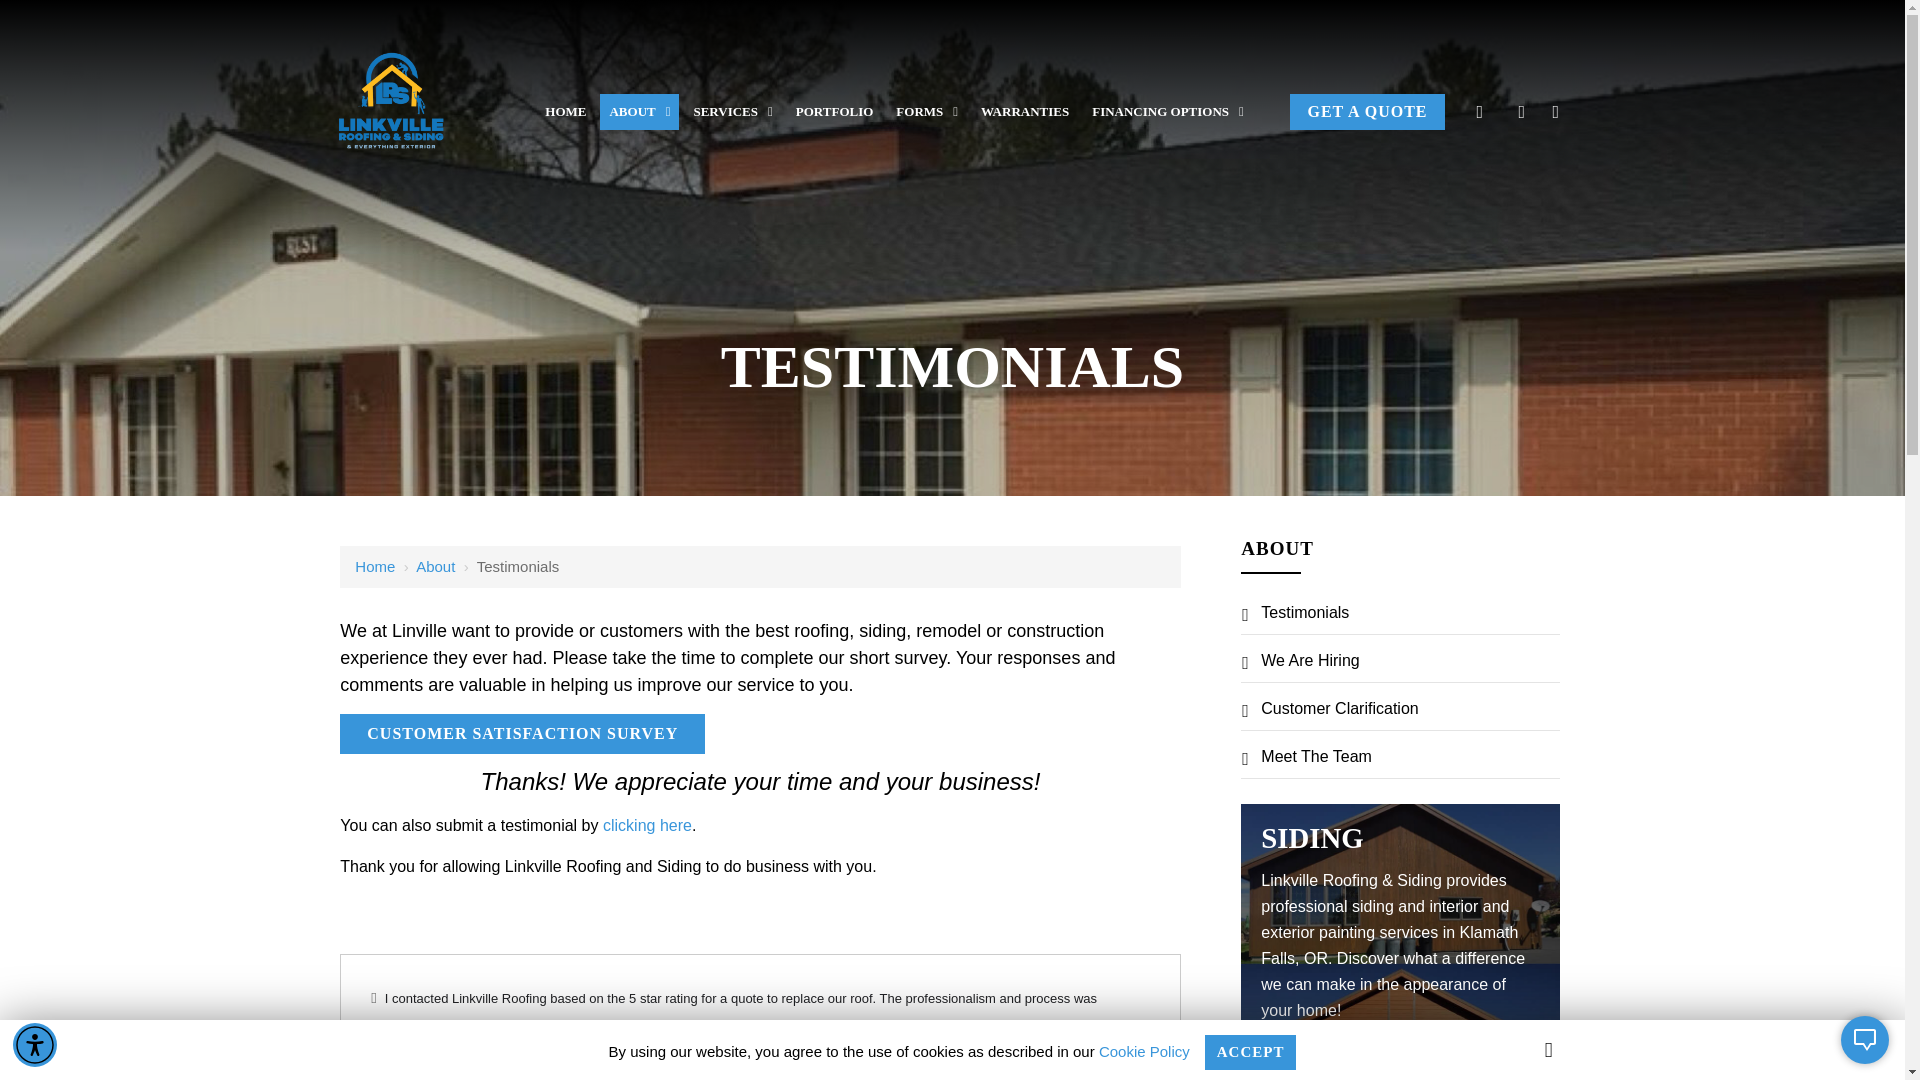  What do you see at coordinates (35, 1044) in the screenshot?
I see `Accessibility Menu` at bounding box center [35, 1044].